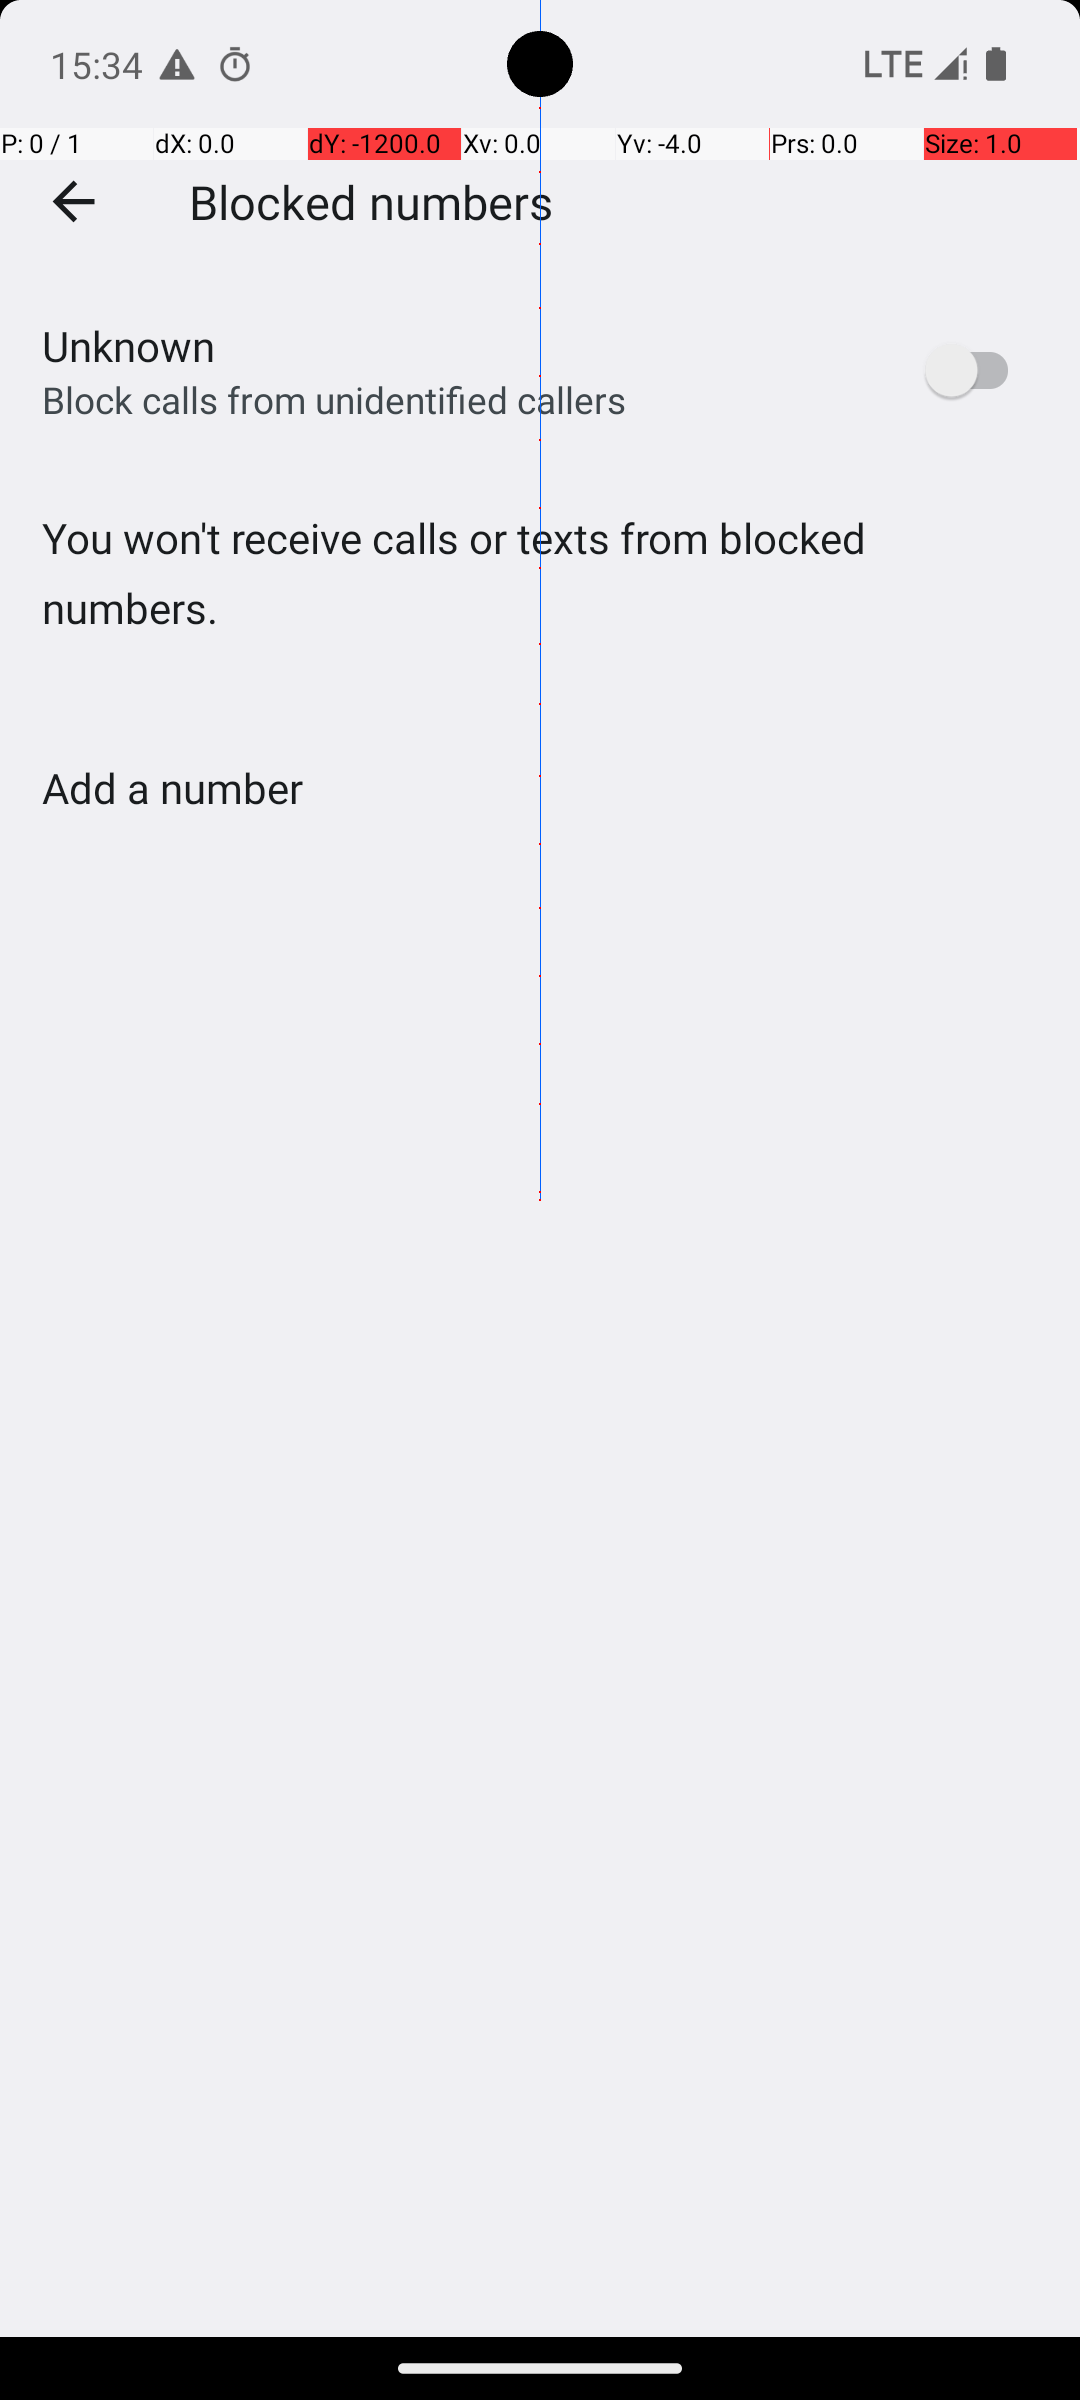  What do you see at coordinates (540, 614) in the screenshot?
I see `You won't receive calls or texts from blocked numbers.` at bounding box center [540, 614].